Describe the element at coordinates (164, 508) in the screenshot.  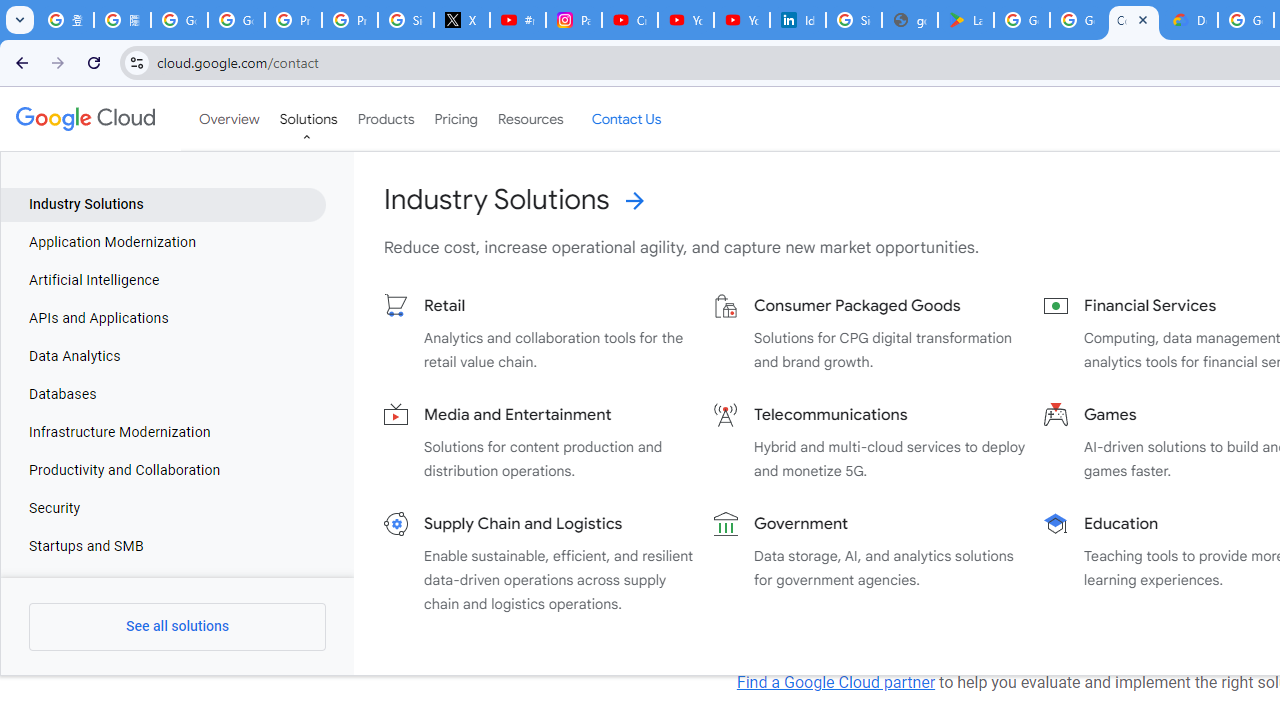
I see `Security` at that location.